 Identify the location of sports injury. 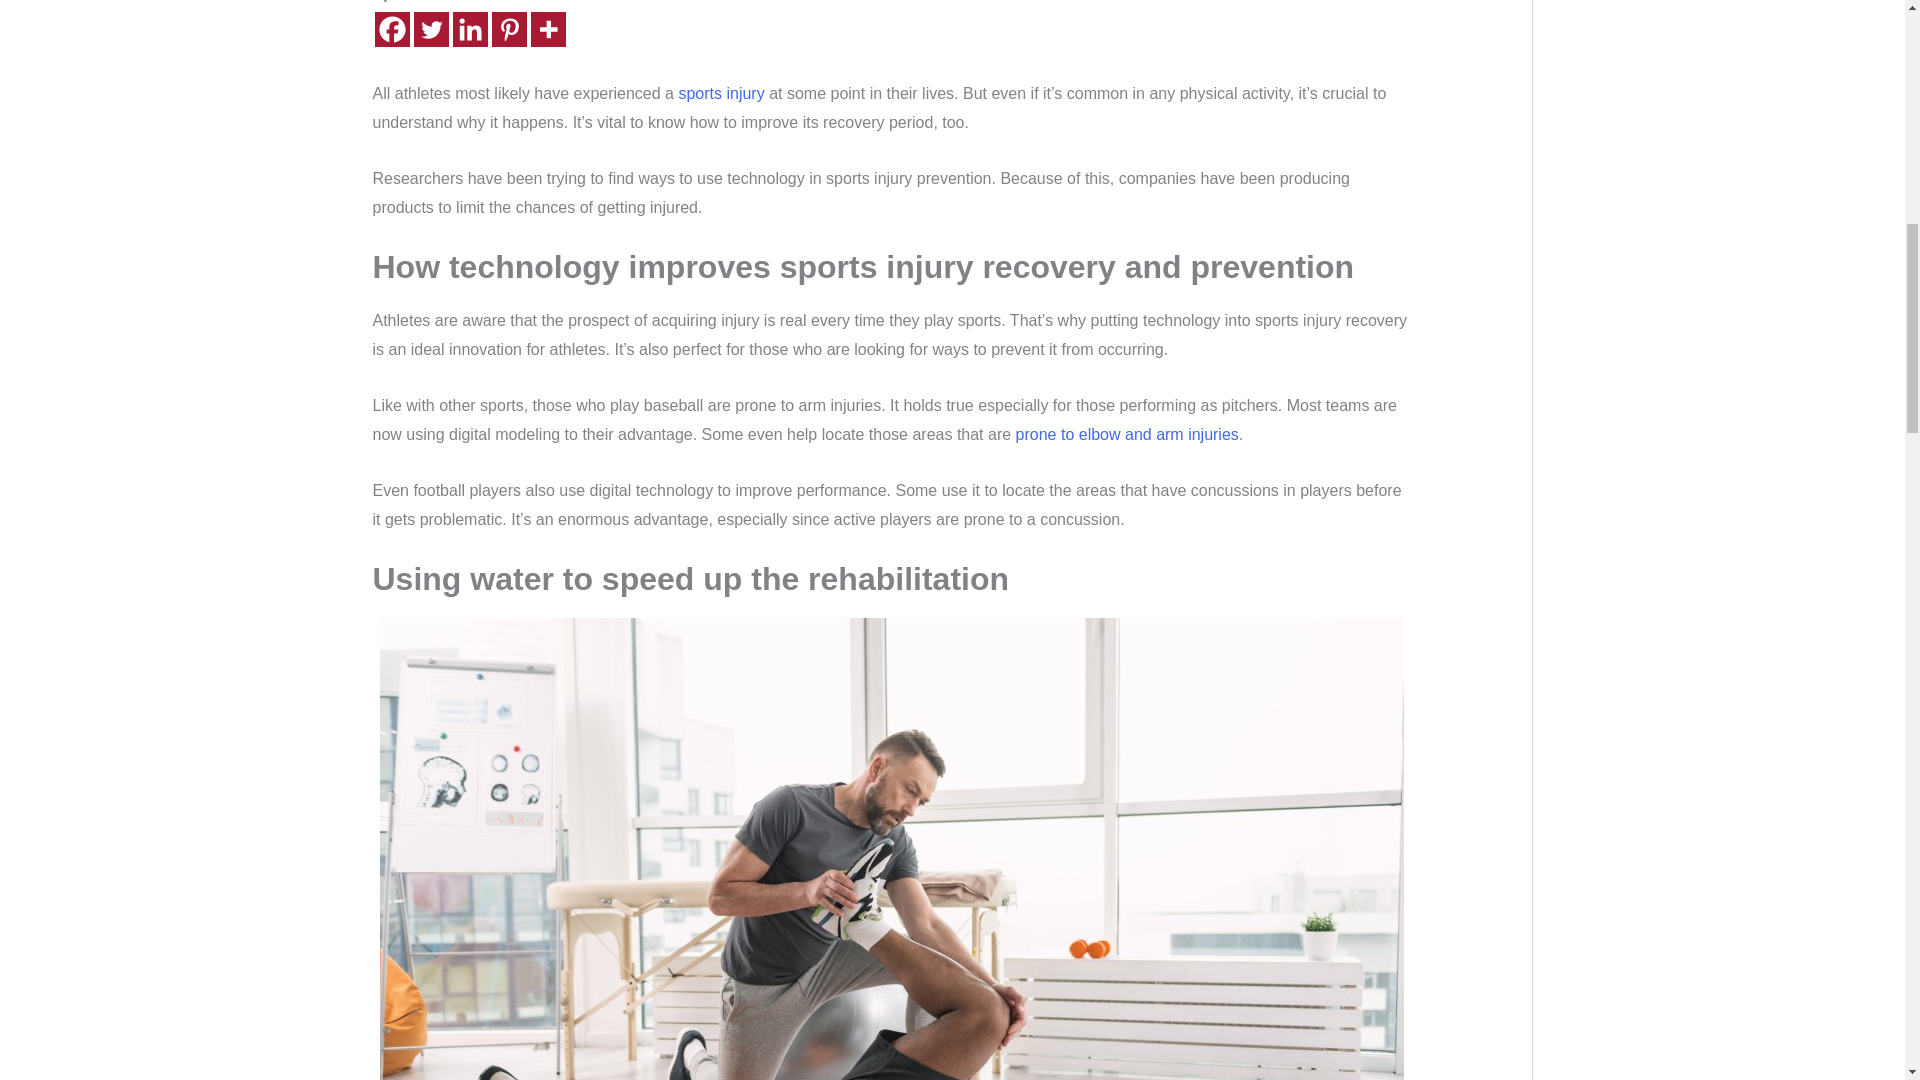
(720, 93).